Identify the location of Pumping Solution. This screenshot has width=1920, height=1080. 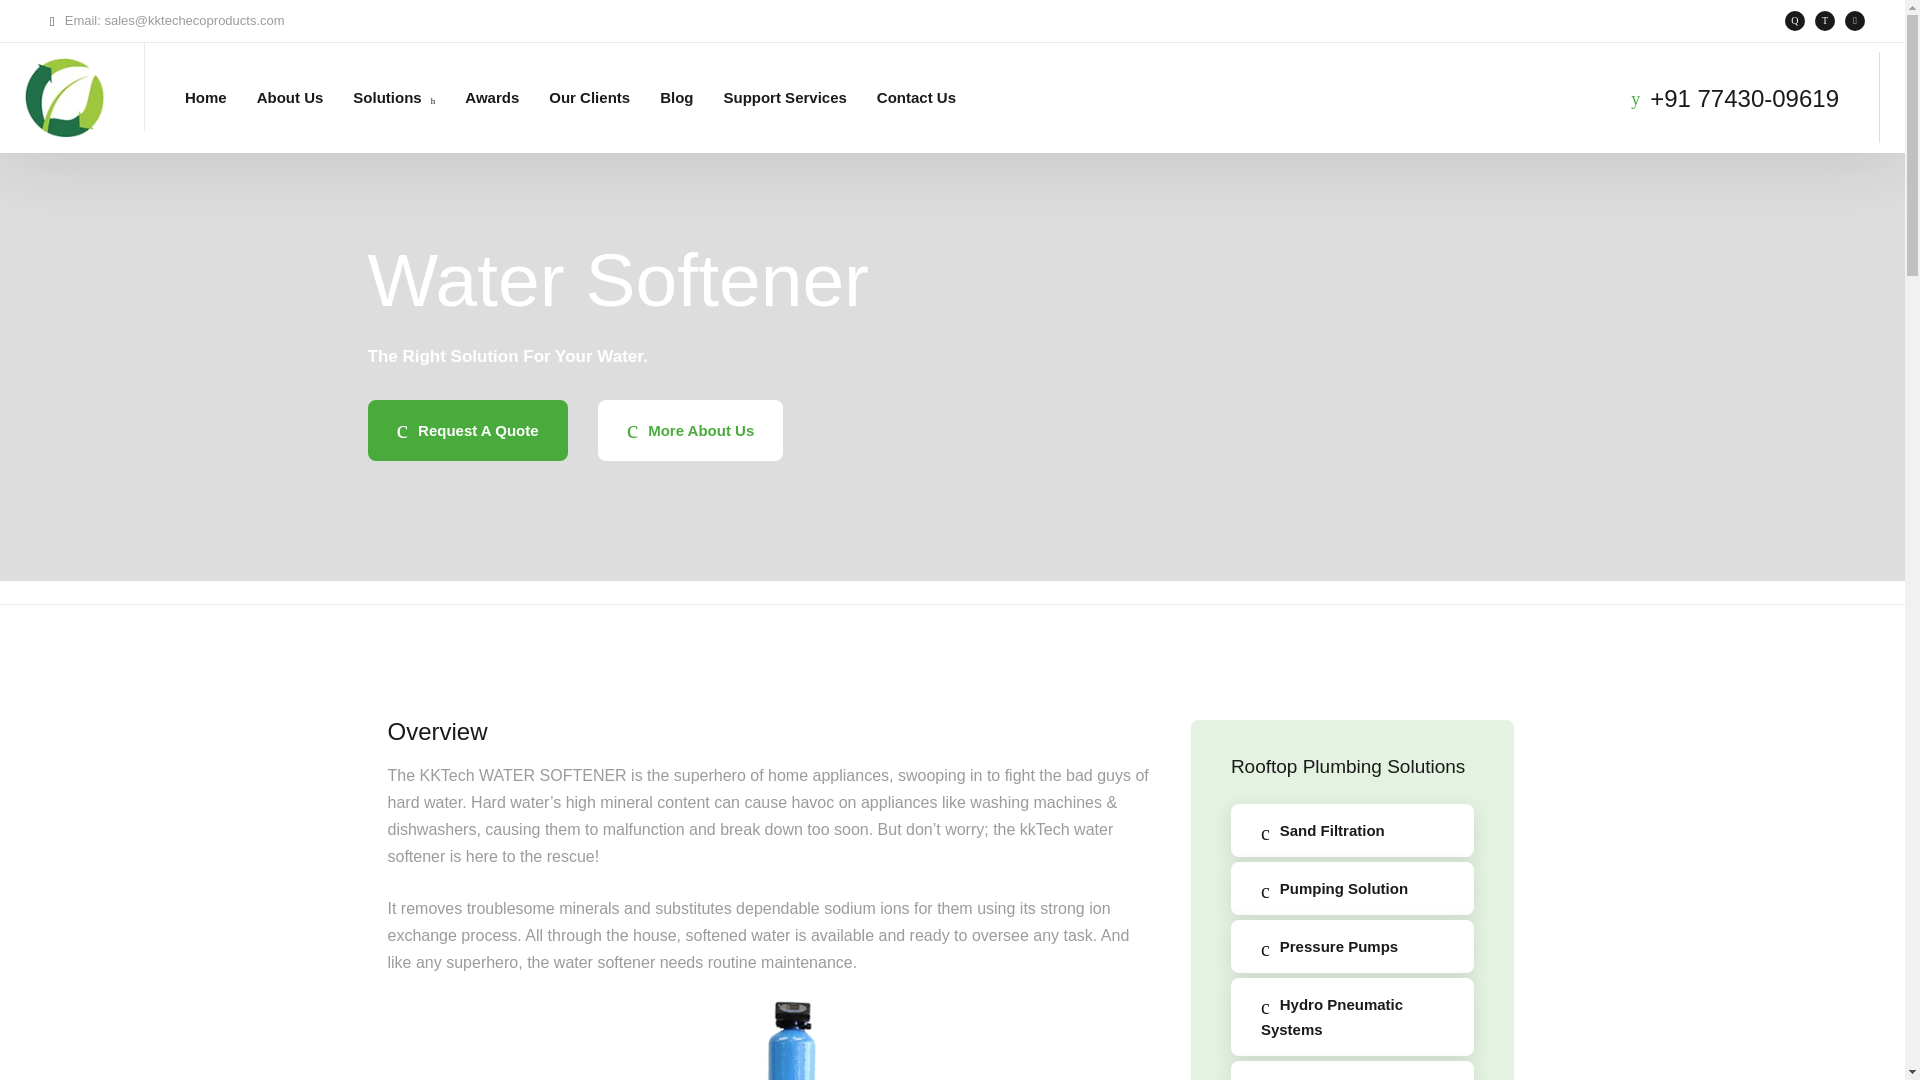
(1352, 888).